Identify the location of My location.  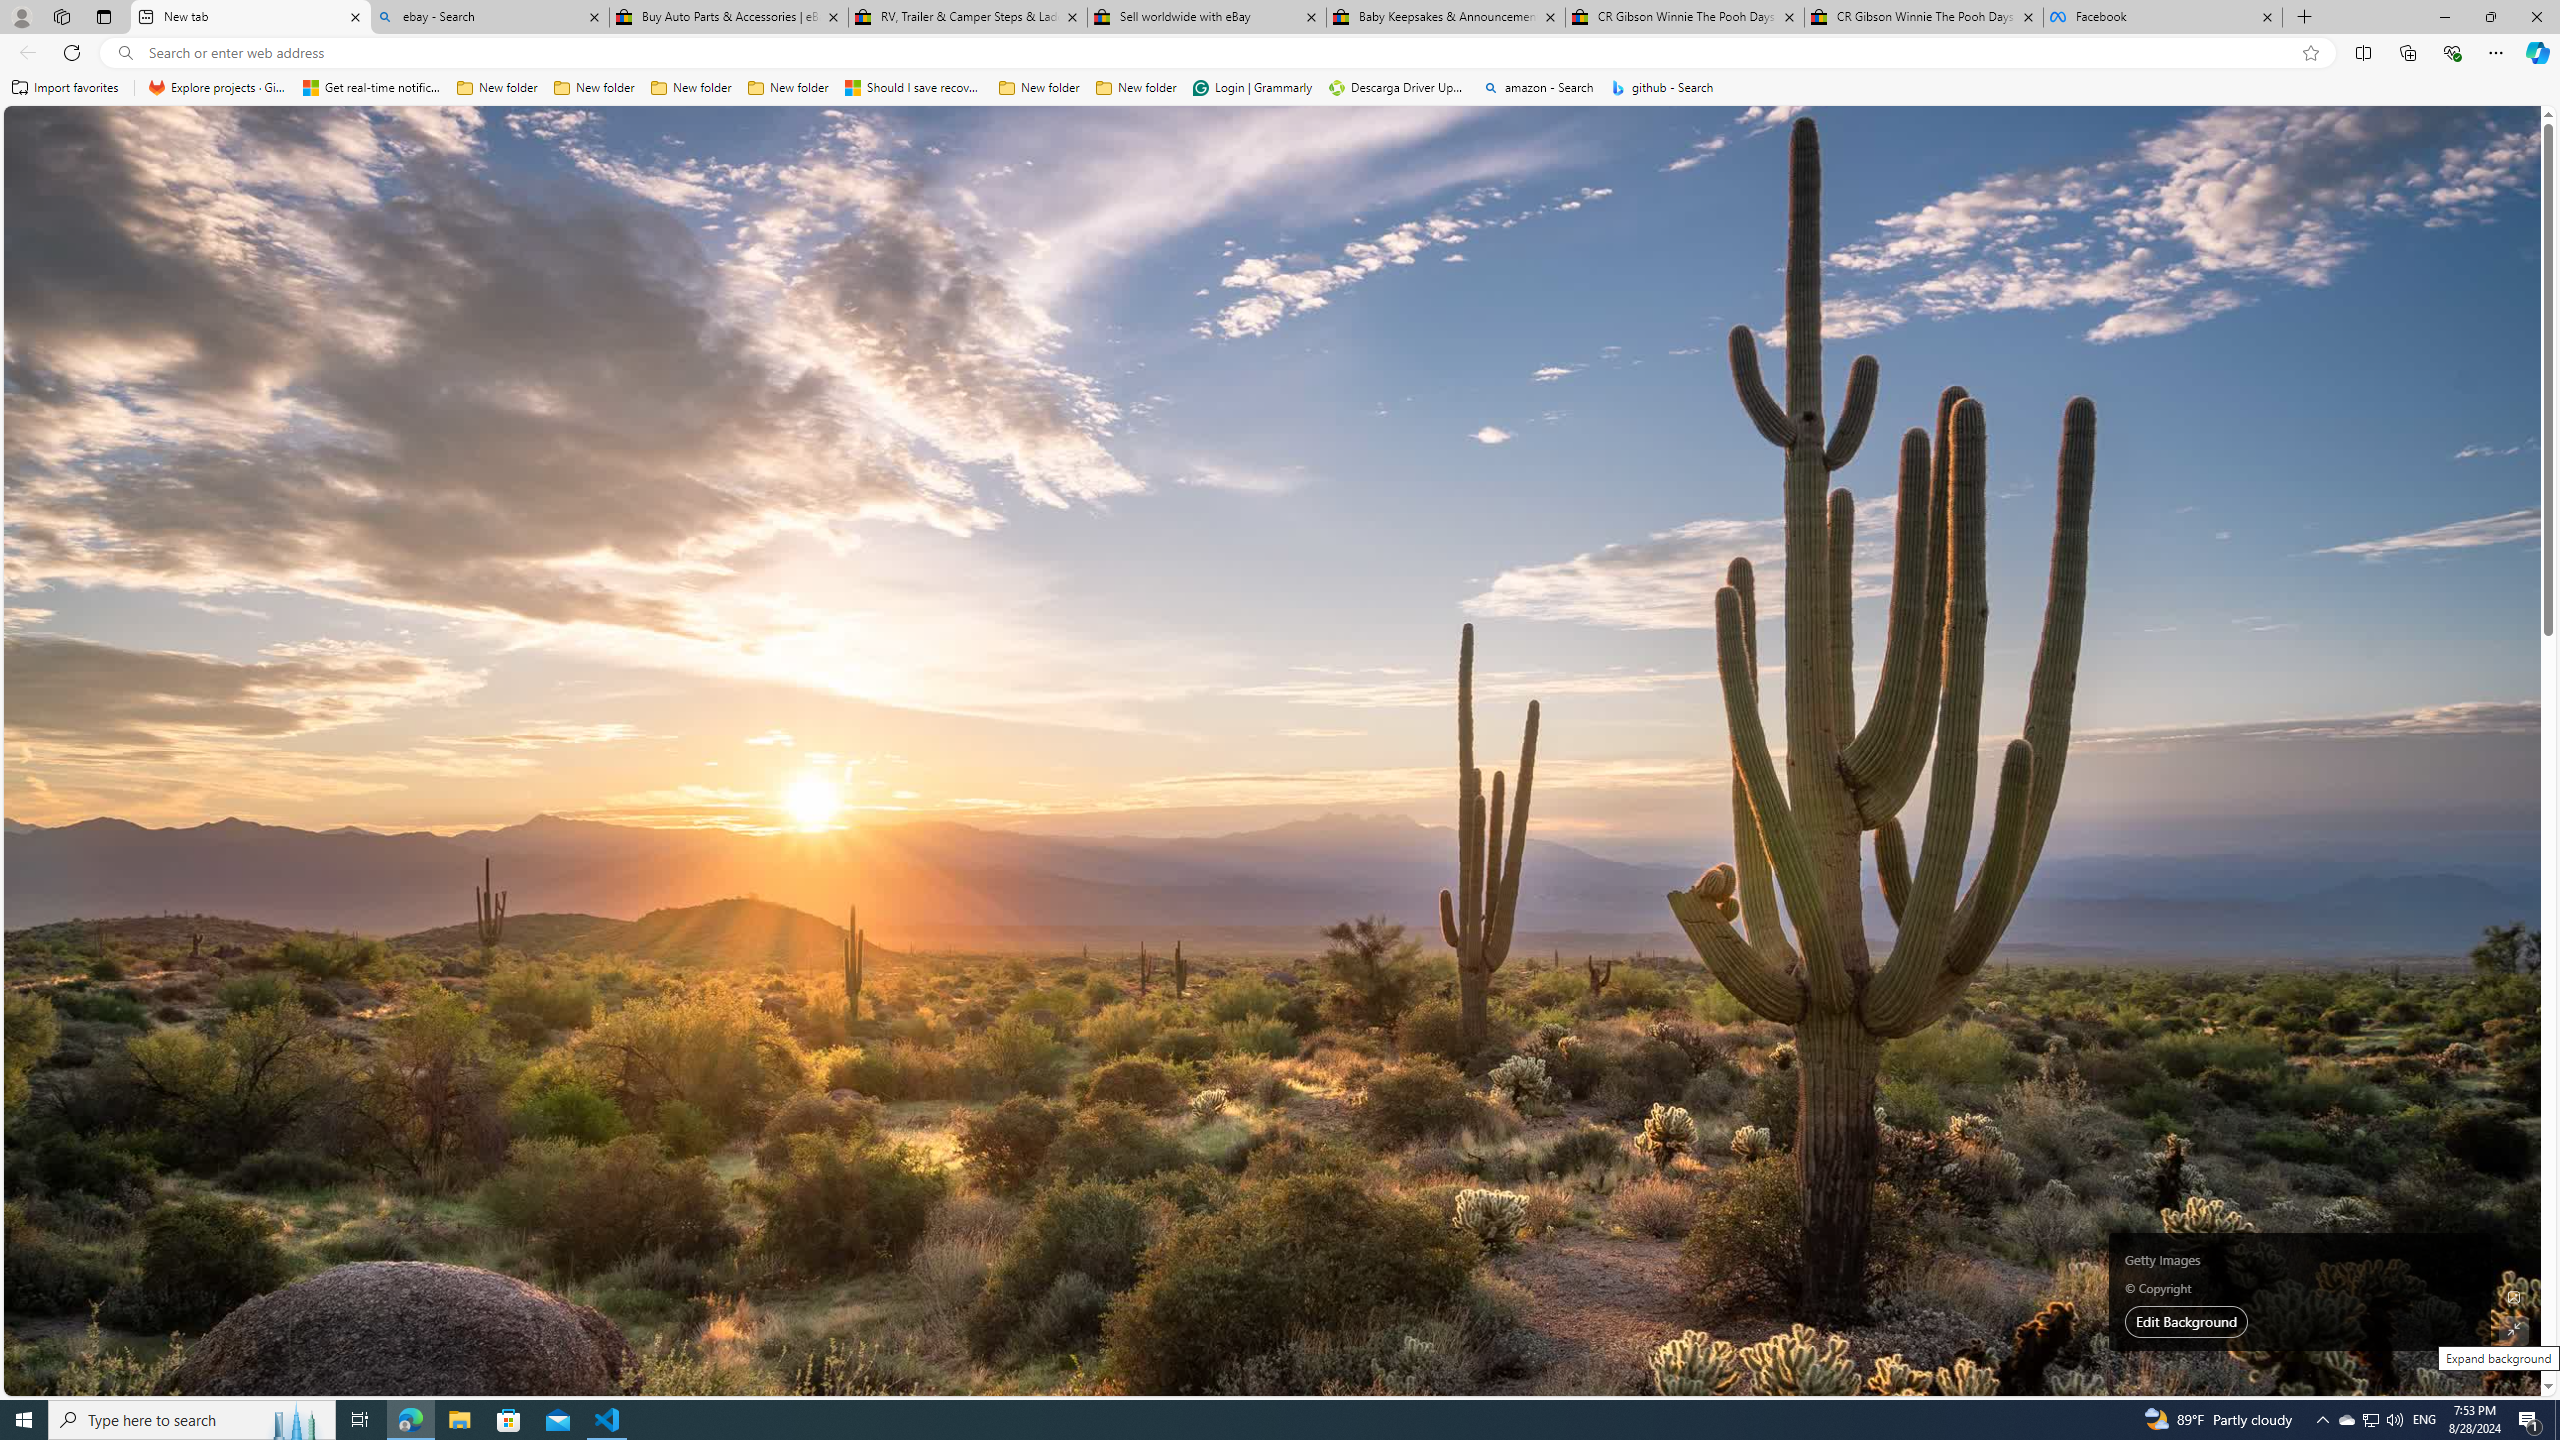
(1835, 316).